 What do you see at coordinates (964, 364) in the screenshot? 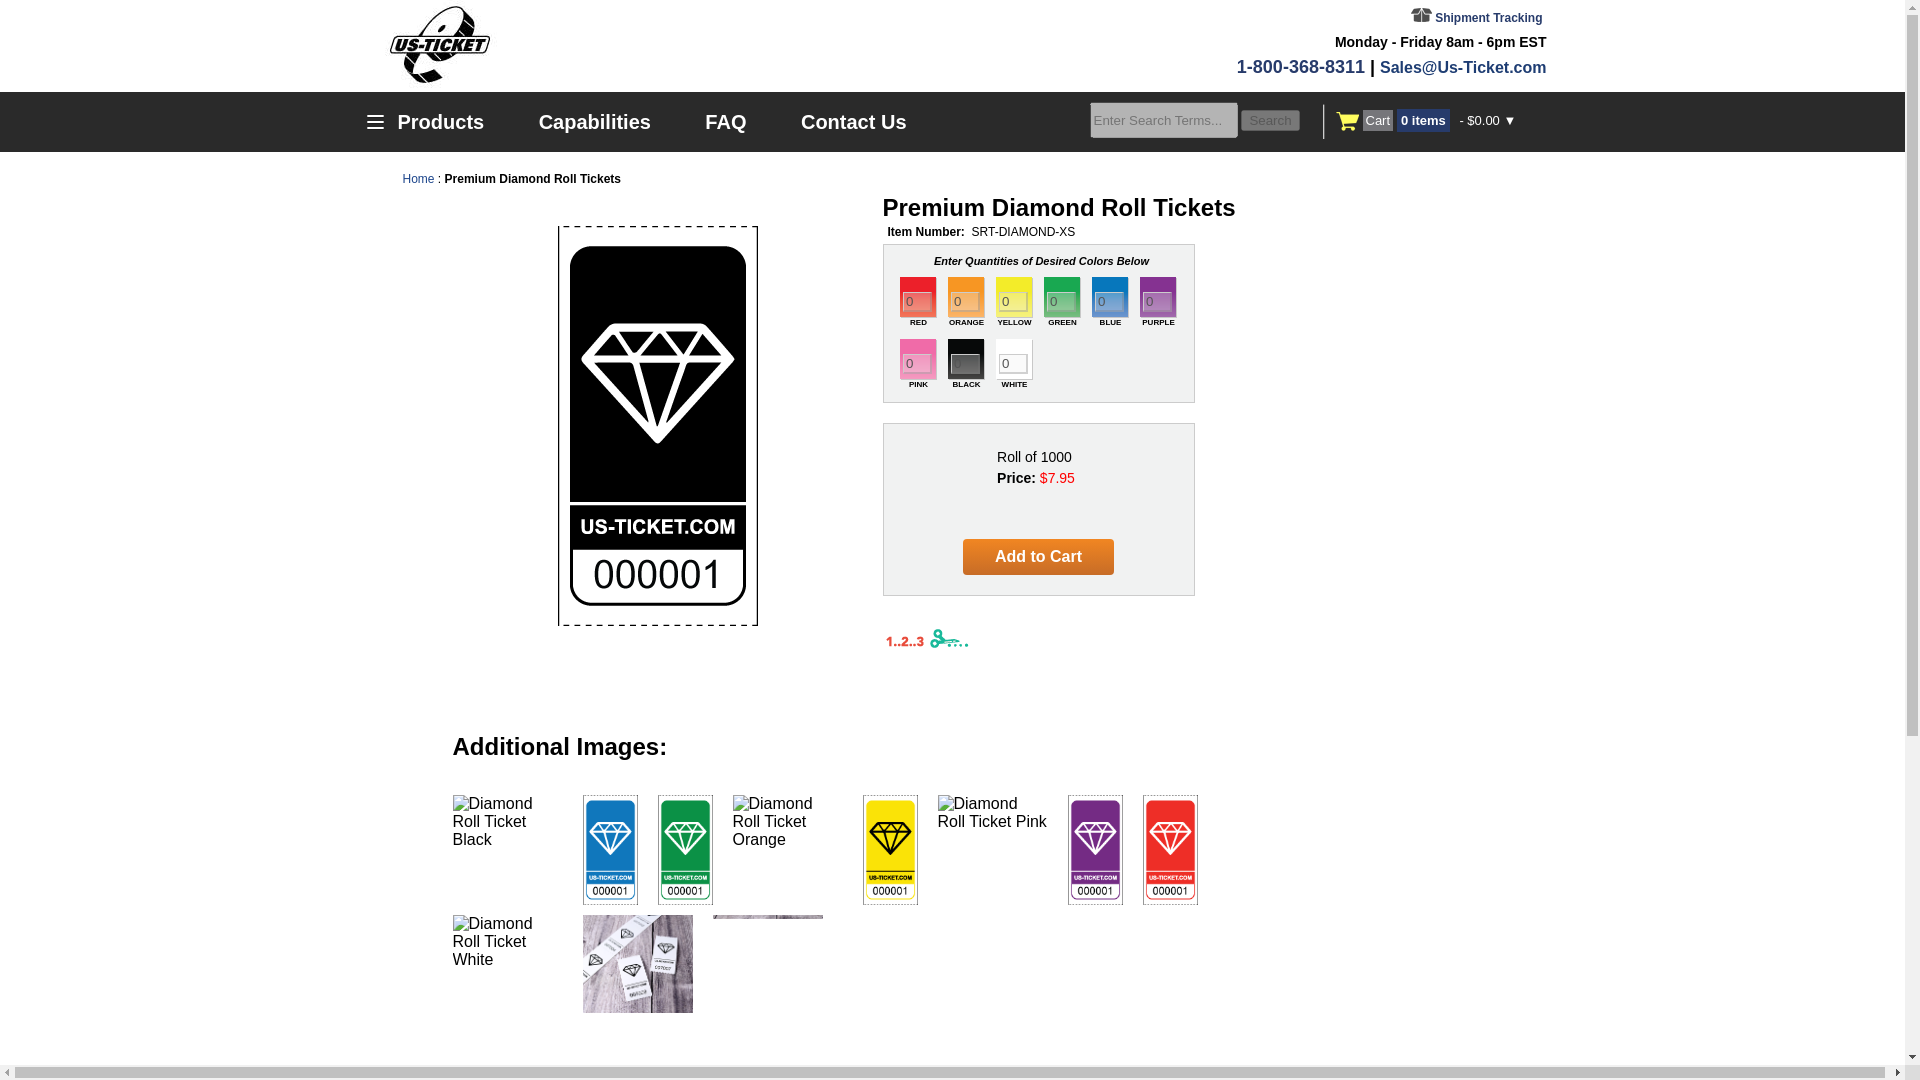
I see `0` at bounding box center [964, 364].